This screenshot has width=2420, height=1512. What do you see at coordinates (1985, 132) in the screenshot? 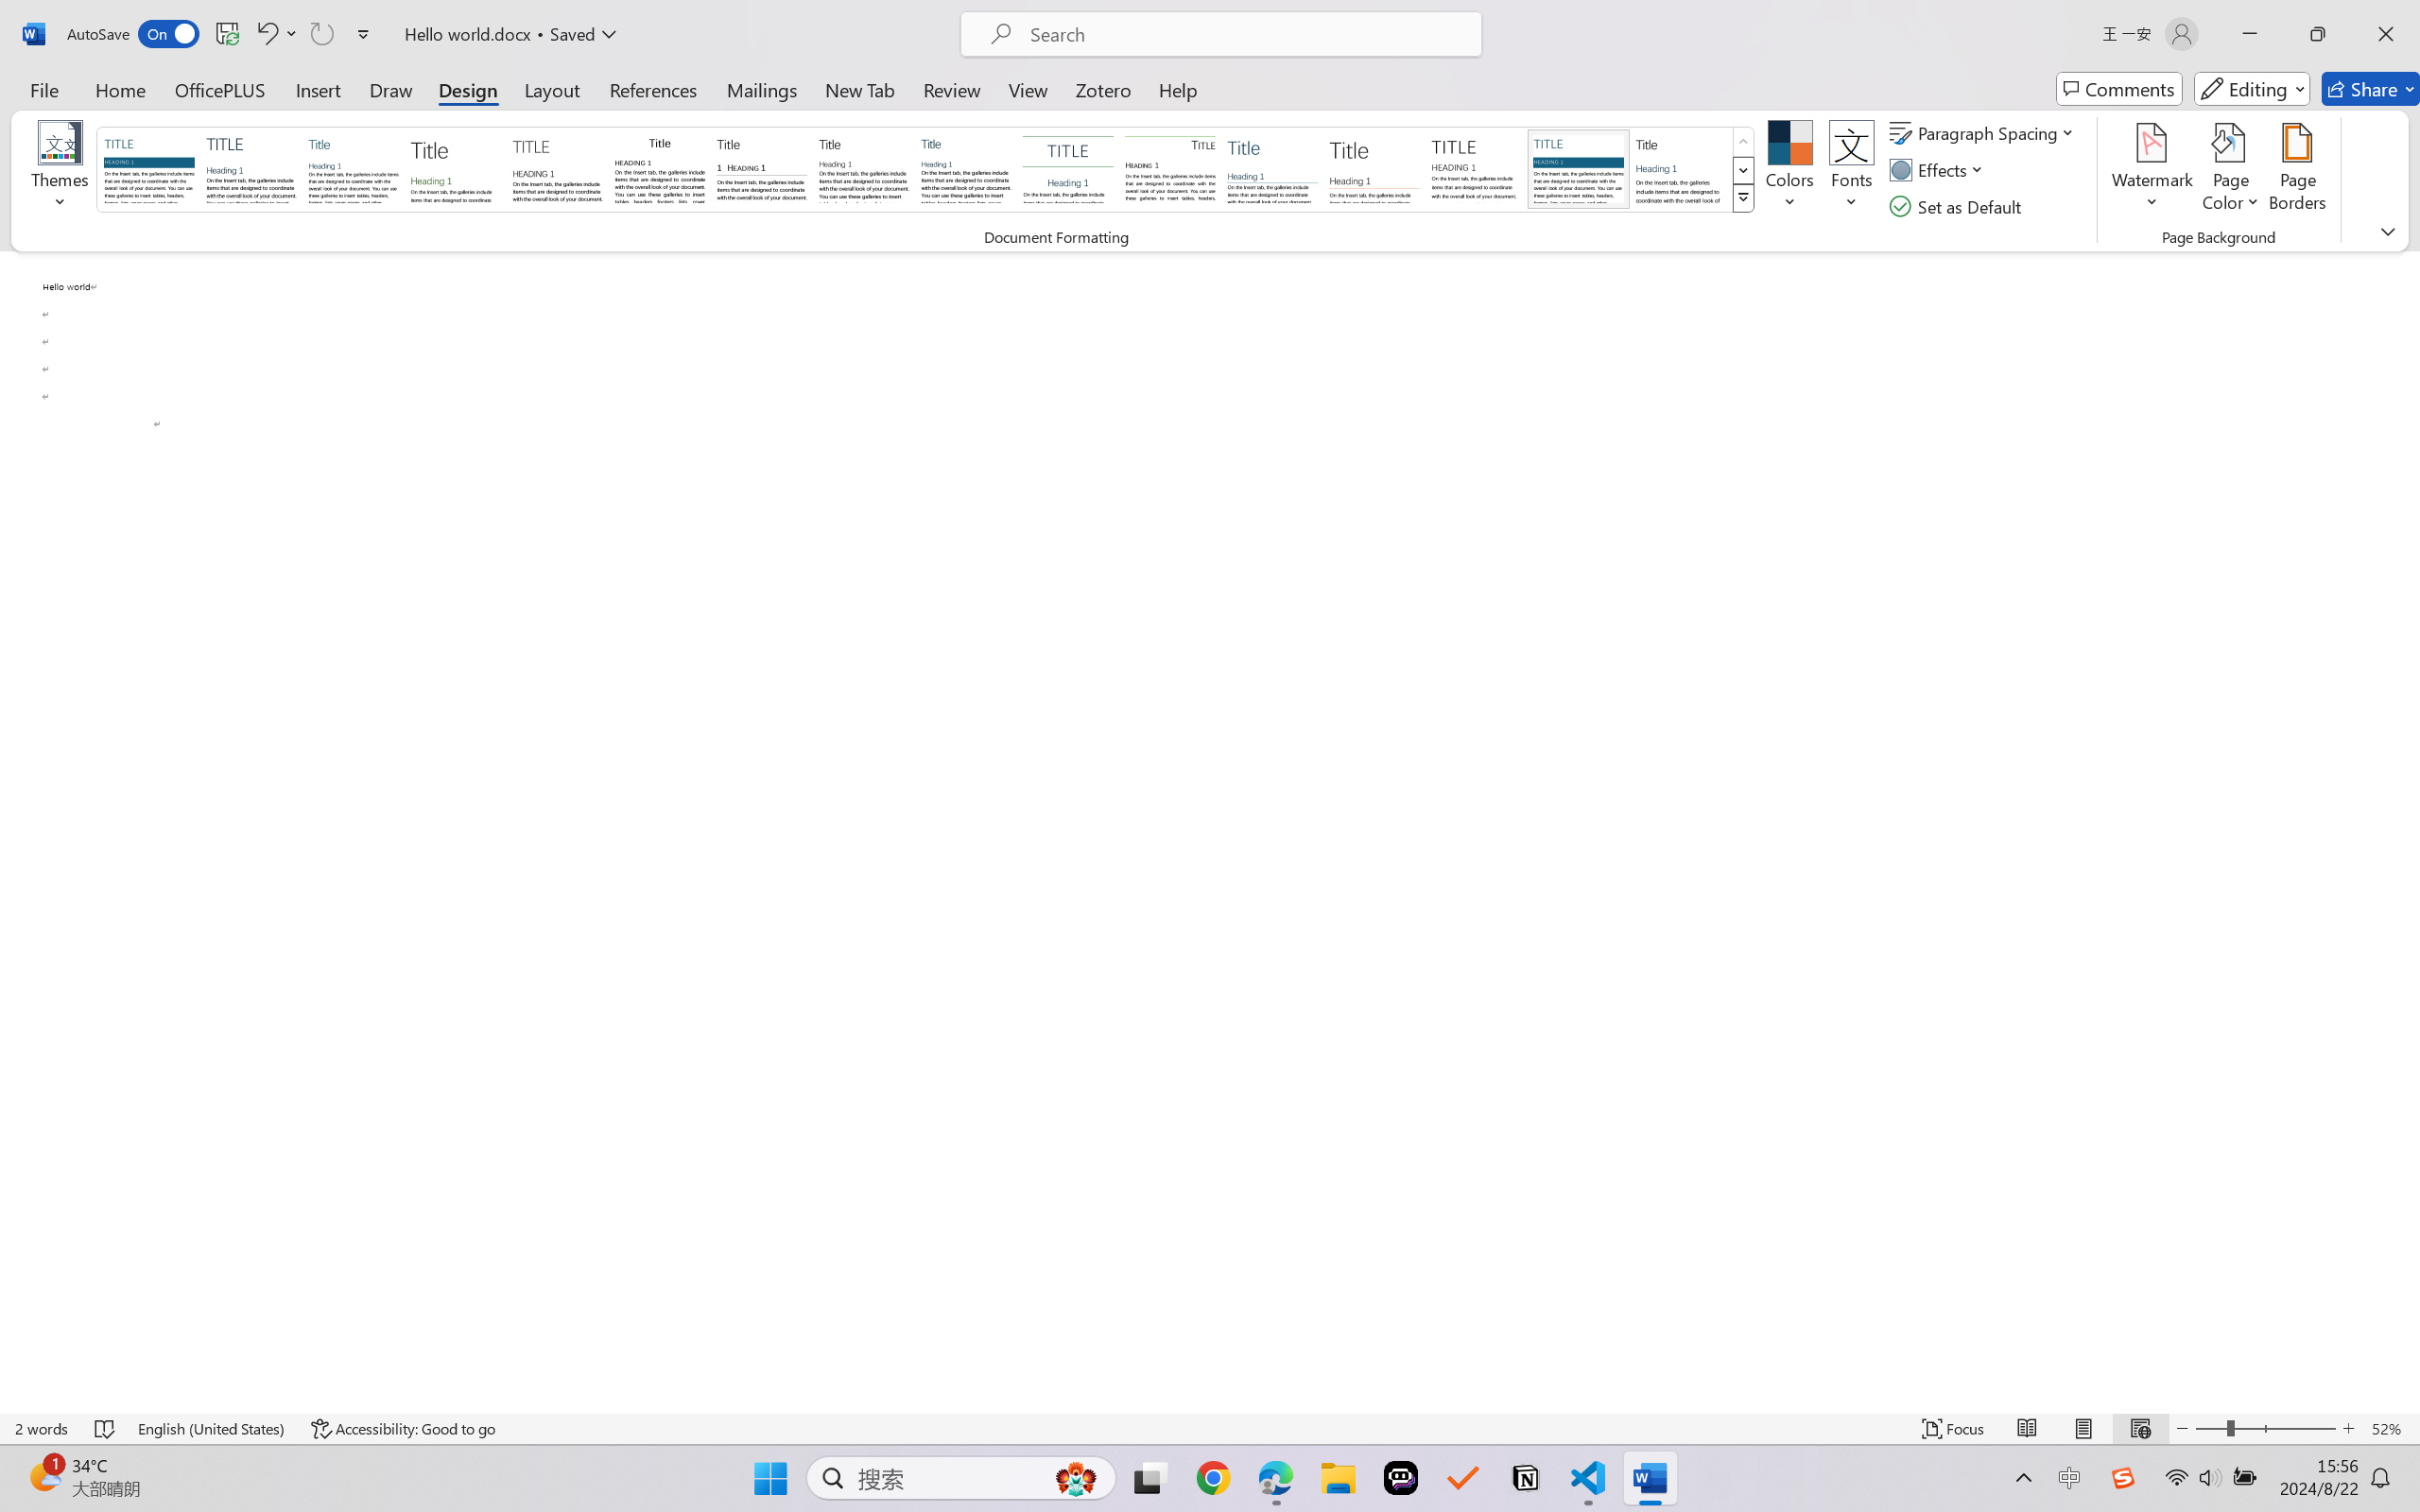
I see `Paragraph Spacing` at bounding box center [1985, 132].